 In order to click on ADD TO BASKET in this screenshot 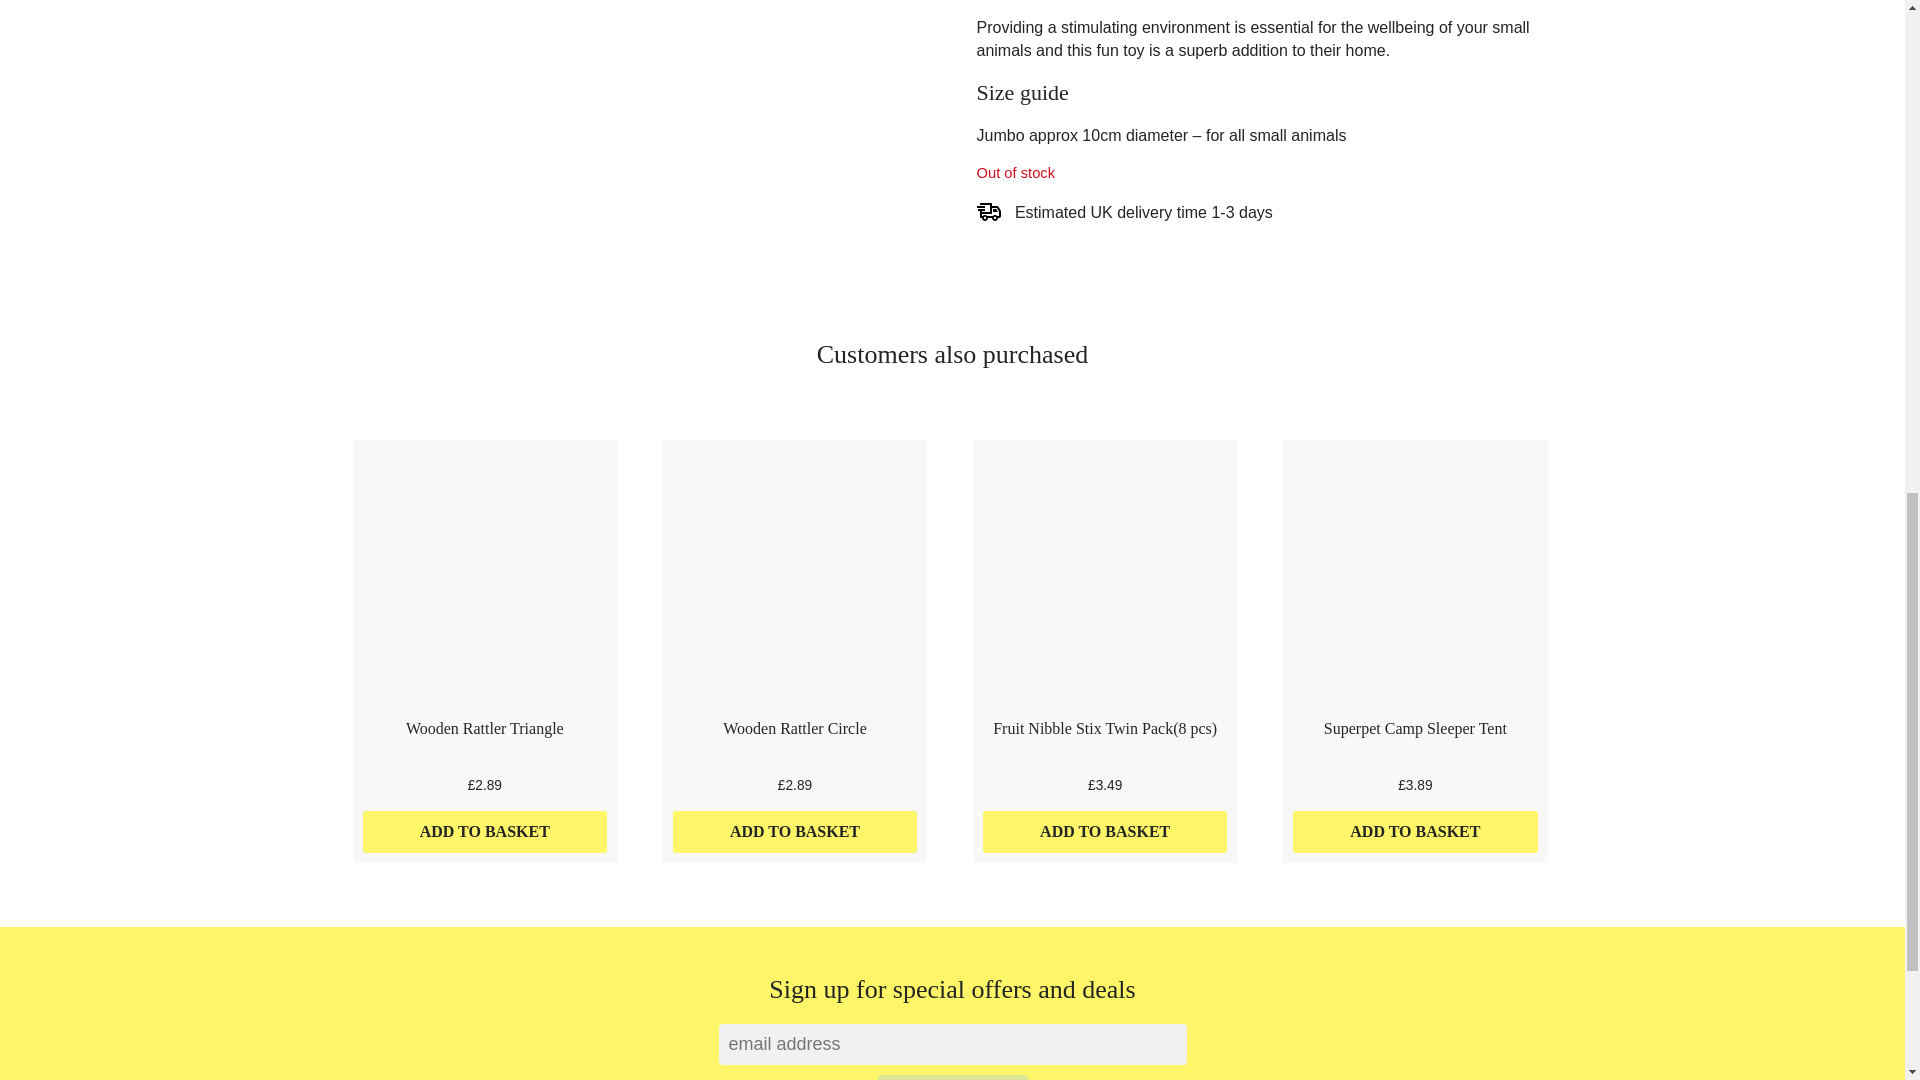, I will do `click(795, 832)`.